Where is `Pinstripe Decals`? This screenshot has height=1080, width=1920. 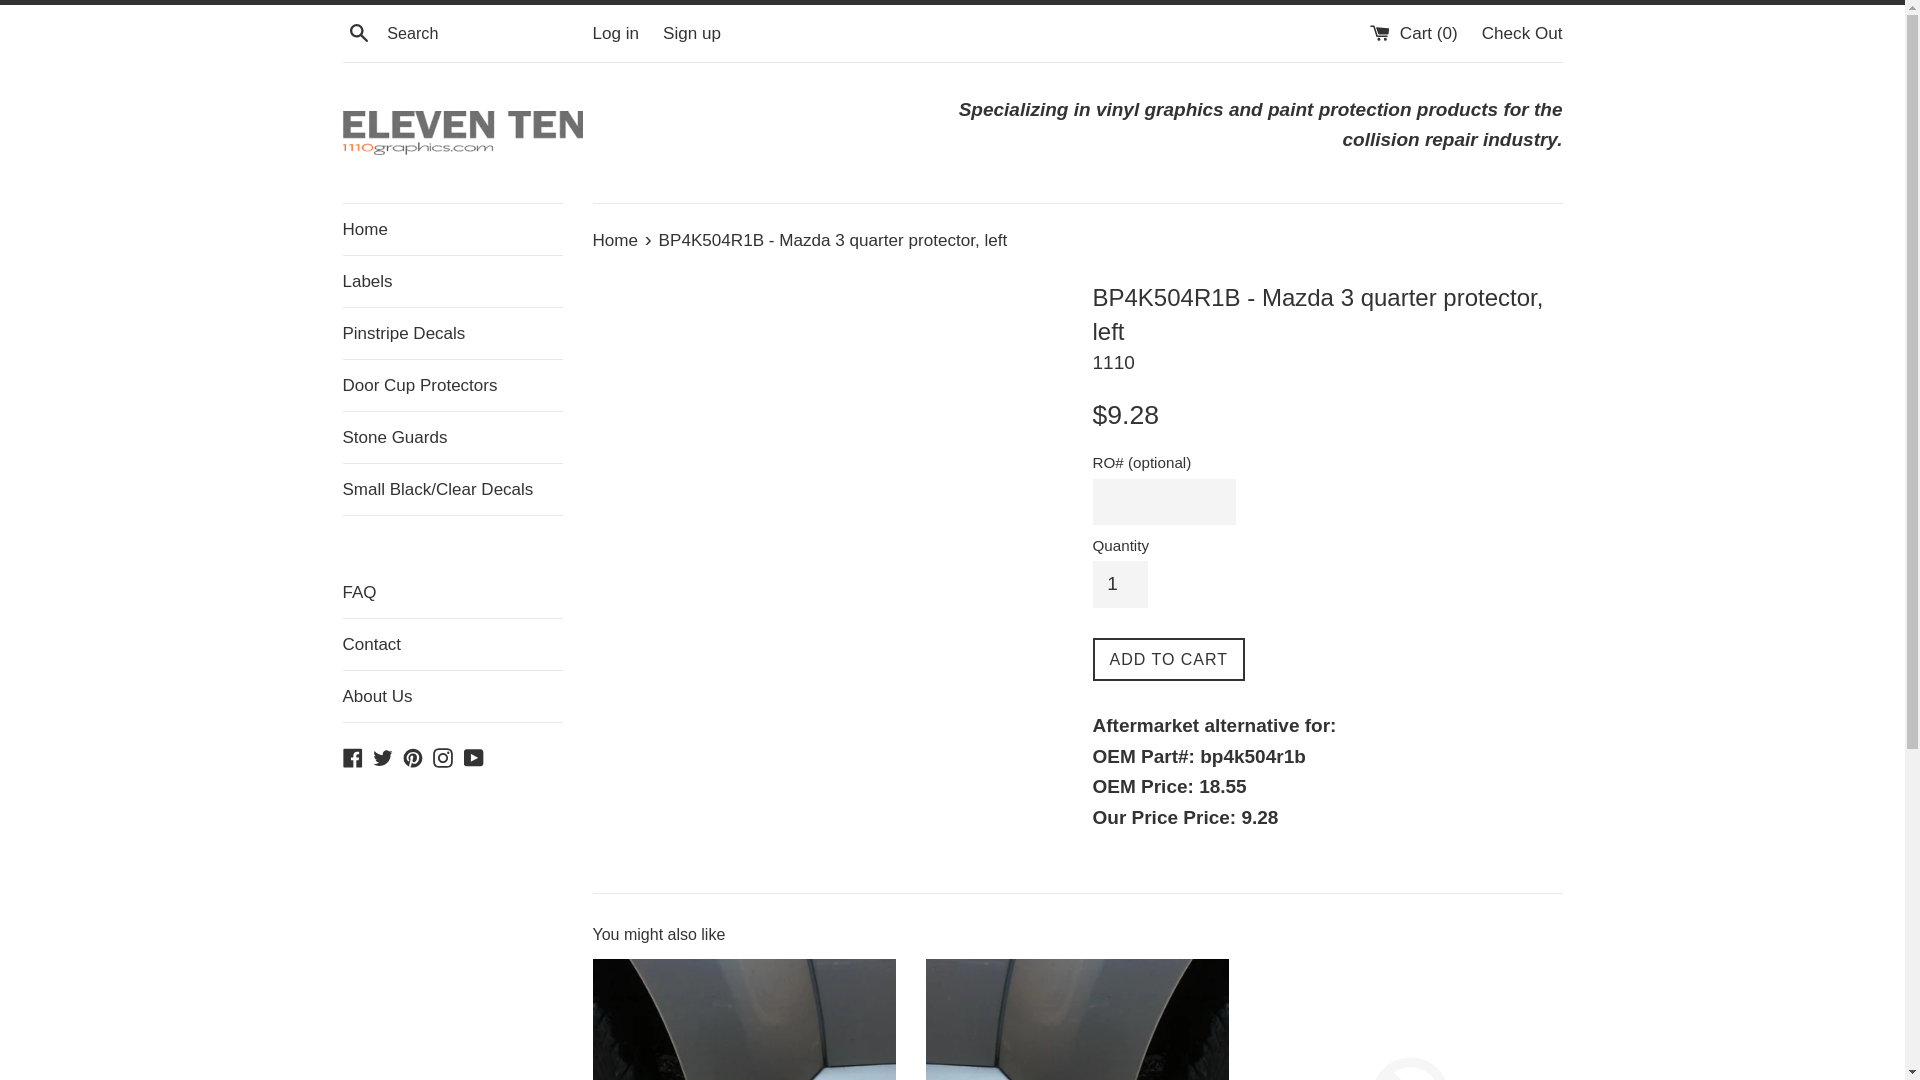
Pinstripe Decals is located at coordinates (452, 334).